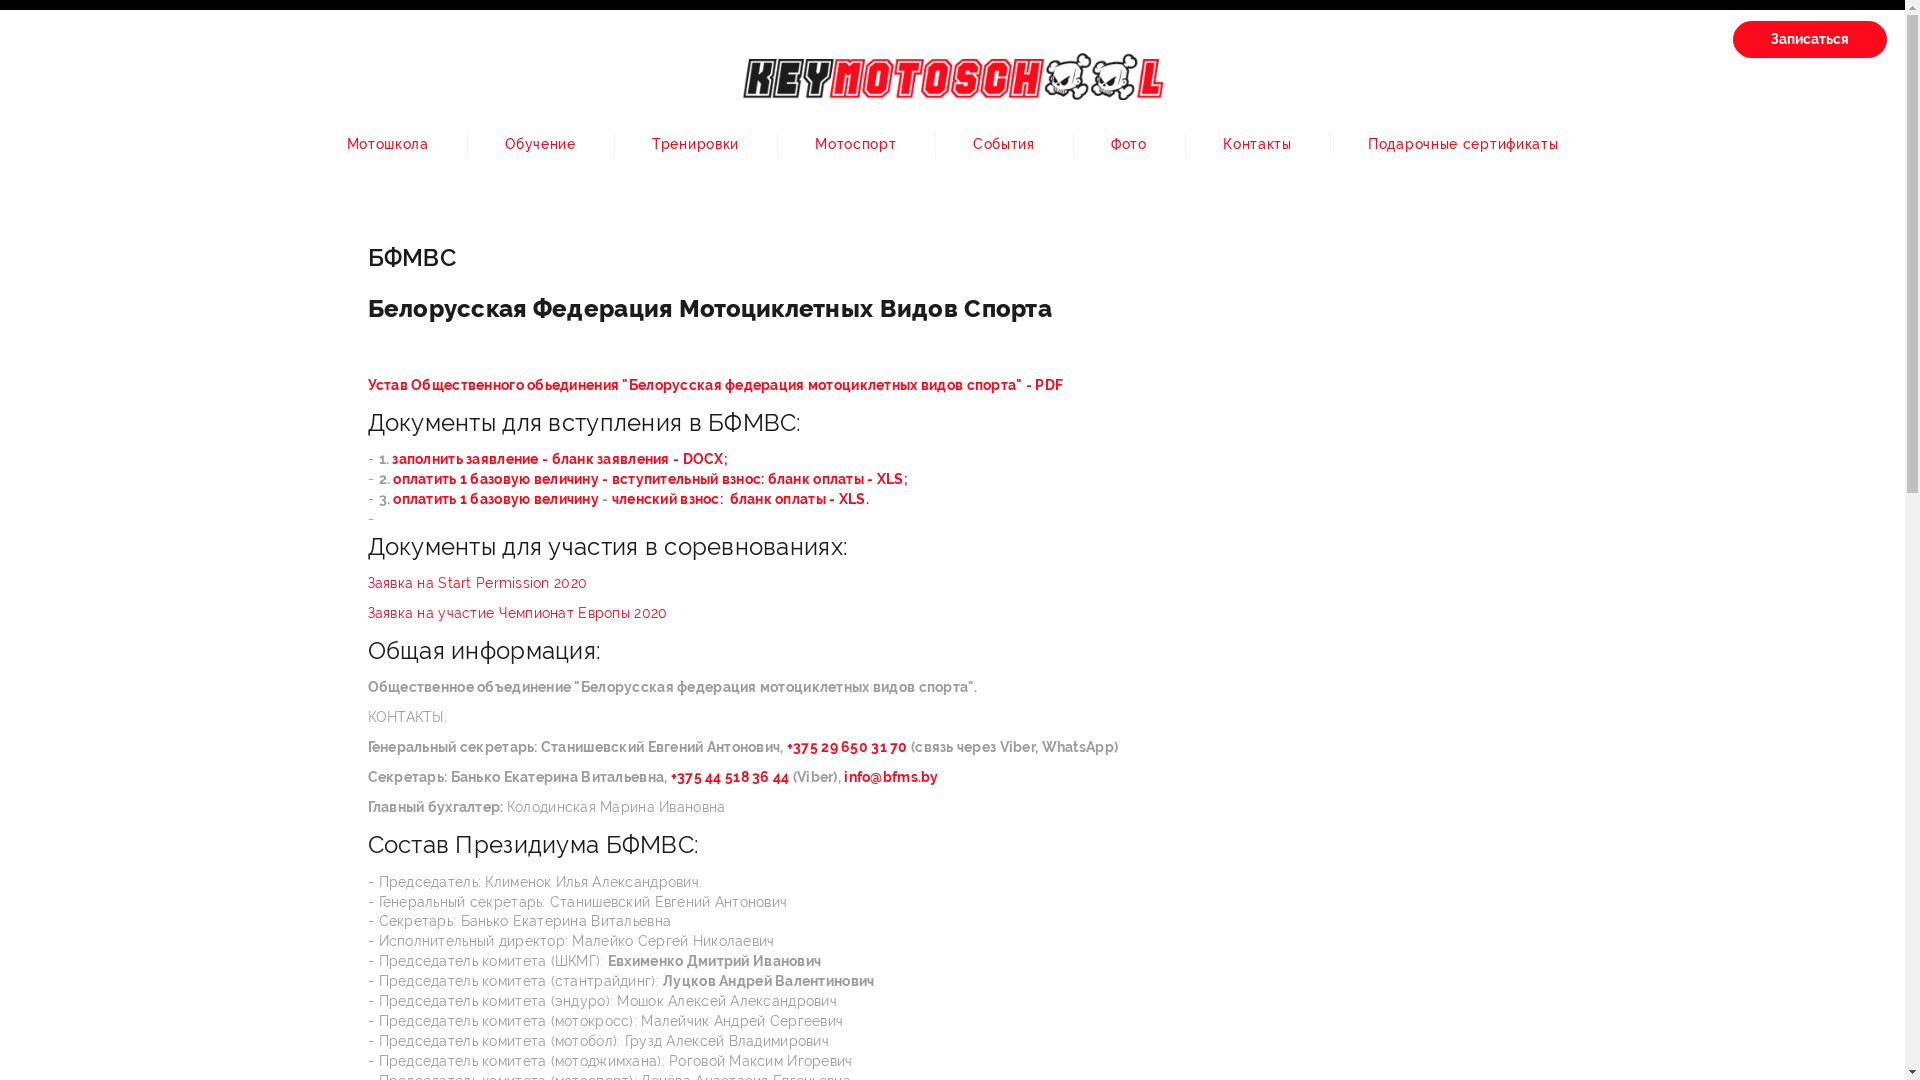 This screenshot has width=1920, height=1080. What do you see at coordinates (849, 747) in the screenshot?
I see `+375 29 650 31 70` at bounding box center [849, 747].